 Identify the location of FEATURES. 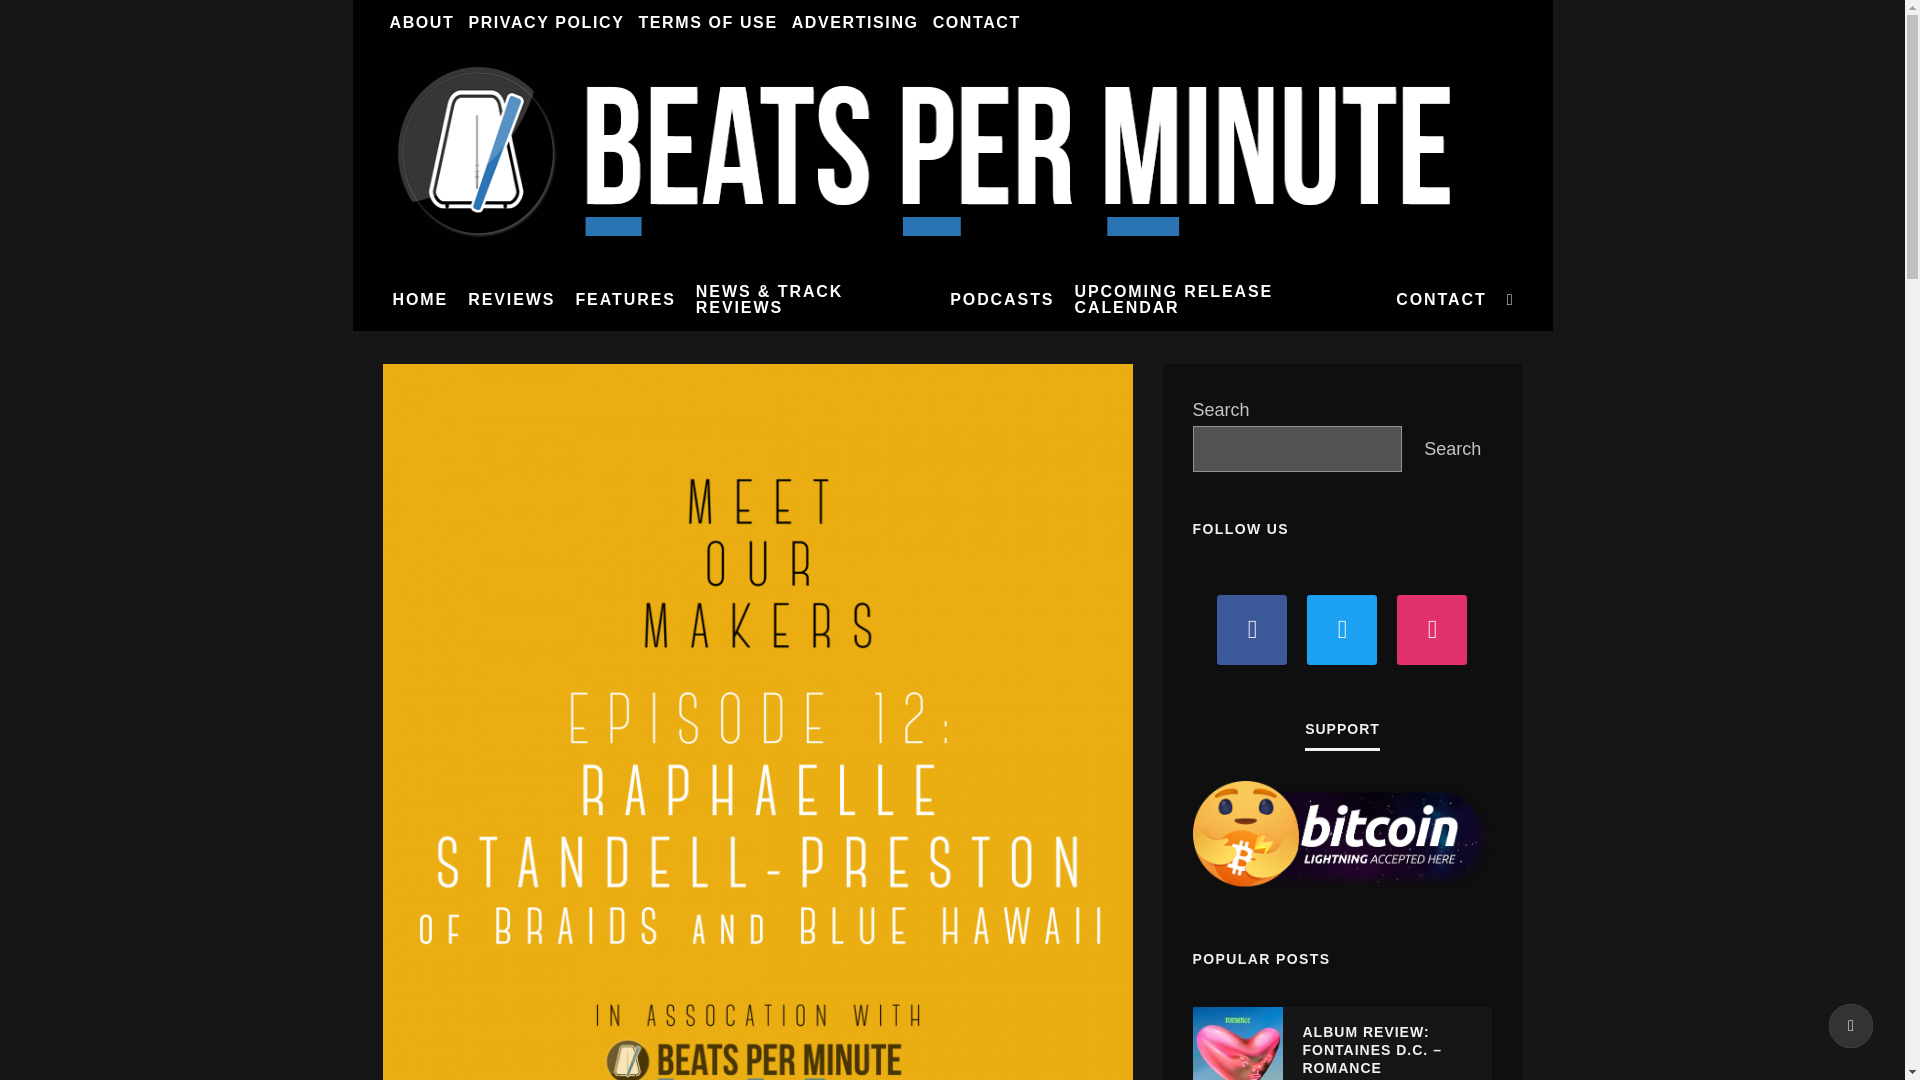
(624, 299).